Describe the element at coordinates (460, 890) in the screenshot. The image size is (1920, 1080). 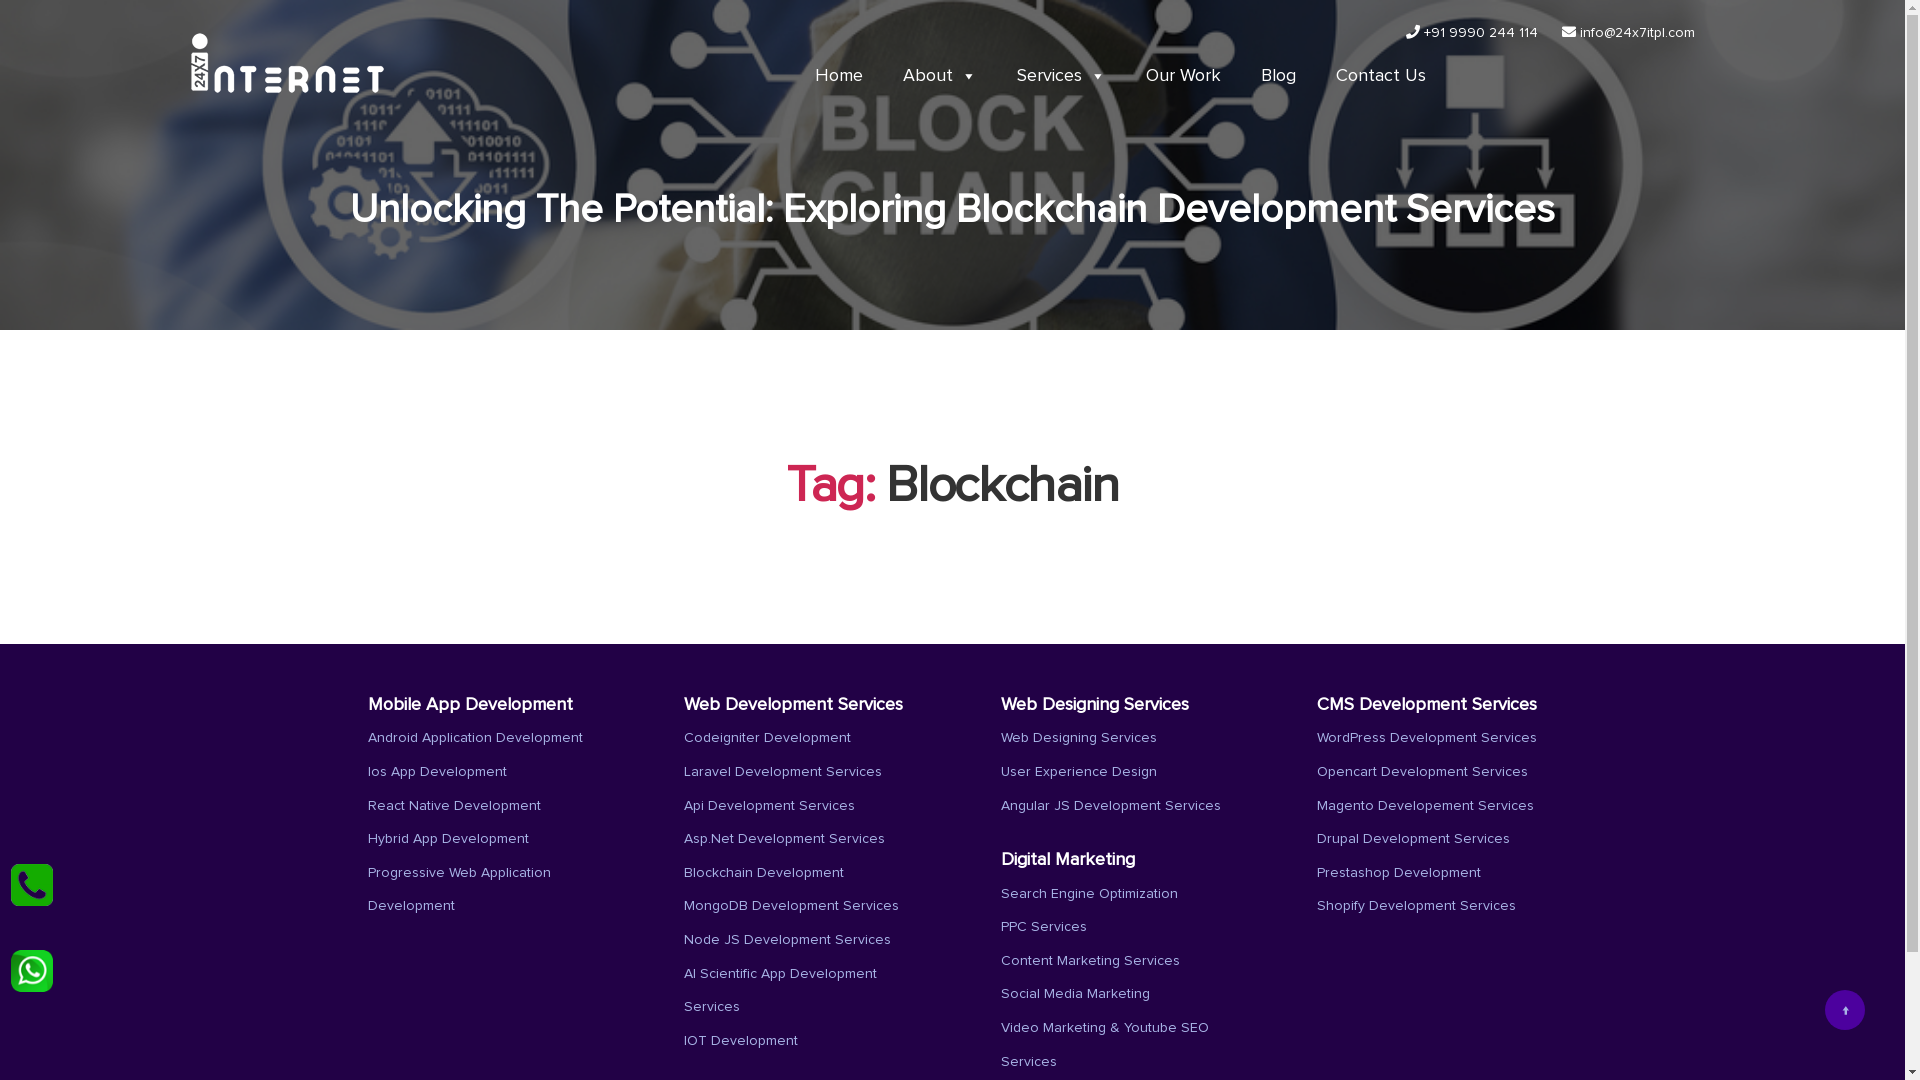
I see `Progressive Web Application Development` at that location.